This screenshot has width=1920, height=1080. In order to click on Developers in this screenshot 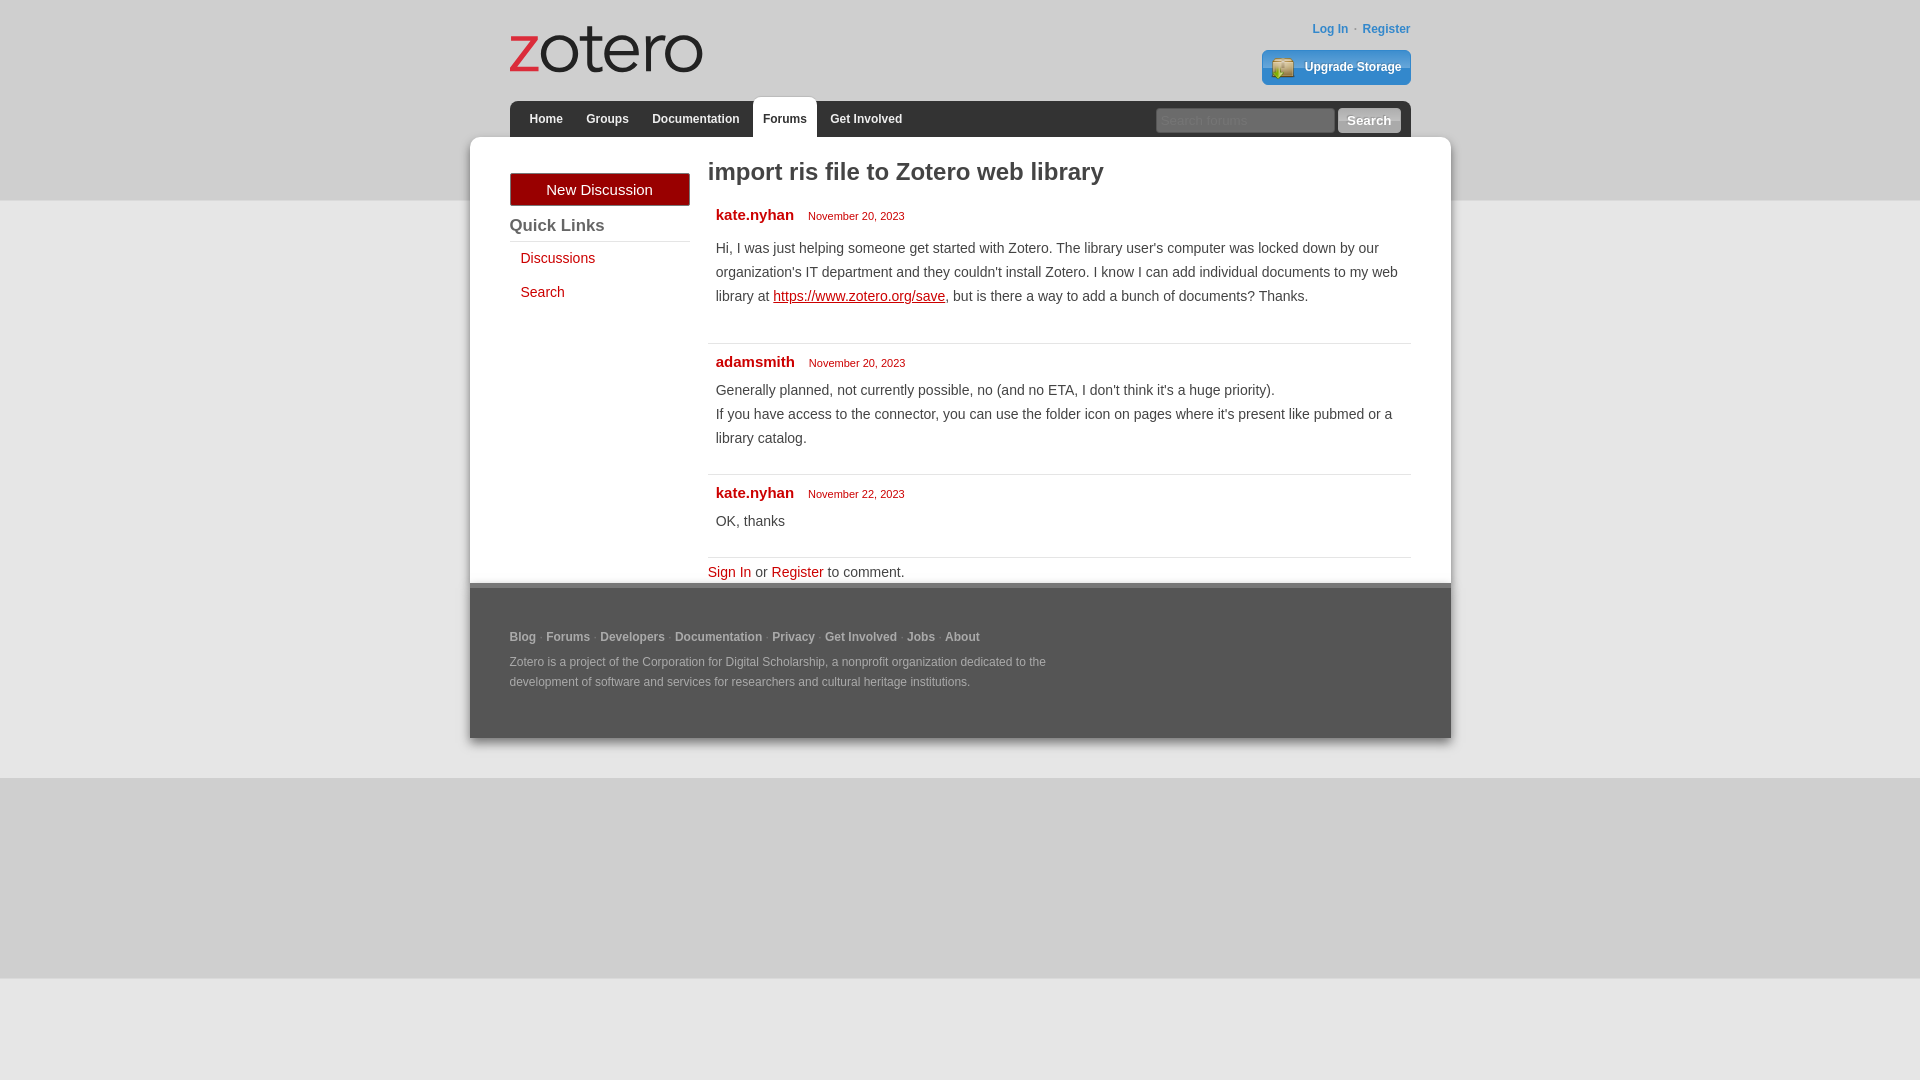, I will do `click(632, 636)`.